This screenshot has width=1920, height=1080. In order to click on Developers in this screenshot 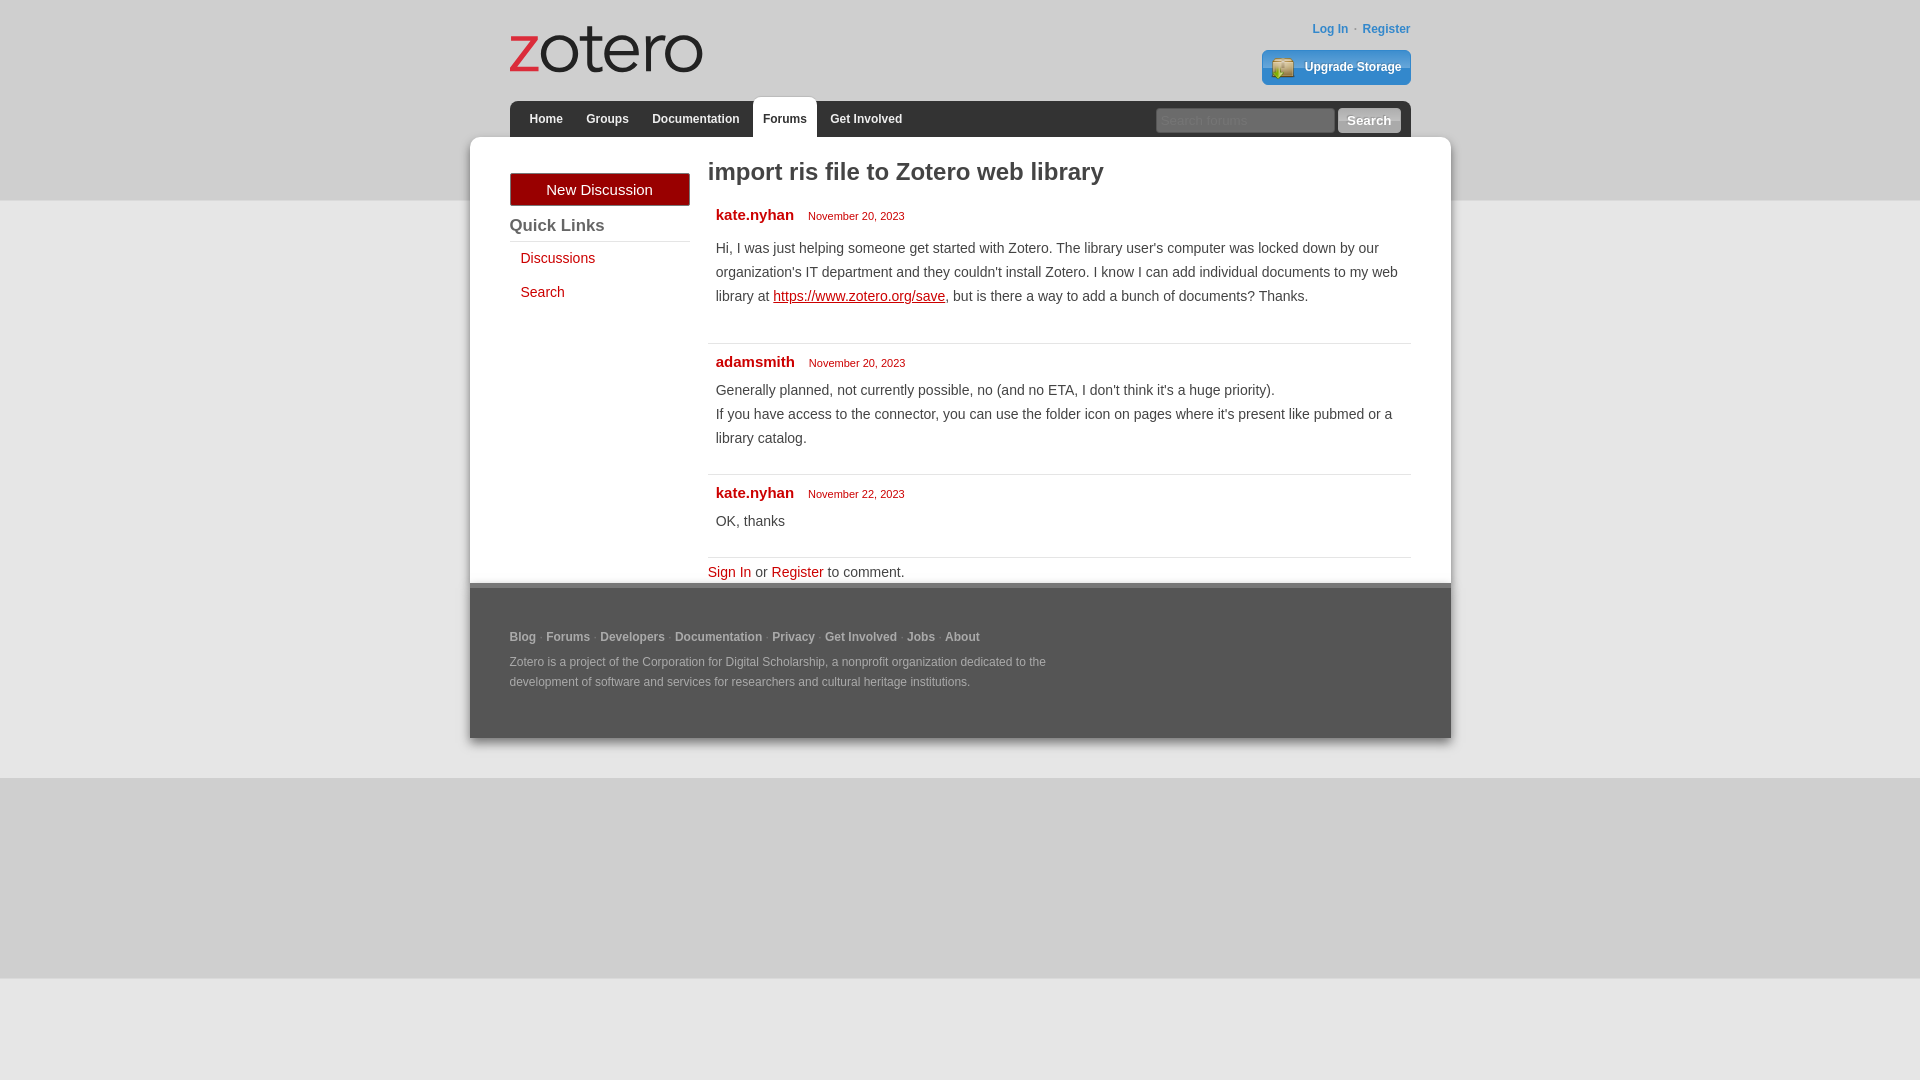, I will do `click(632, 636)`.